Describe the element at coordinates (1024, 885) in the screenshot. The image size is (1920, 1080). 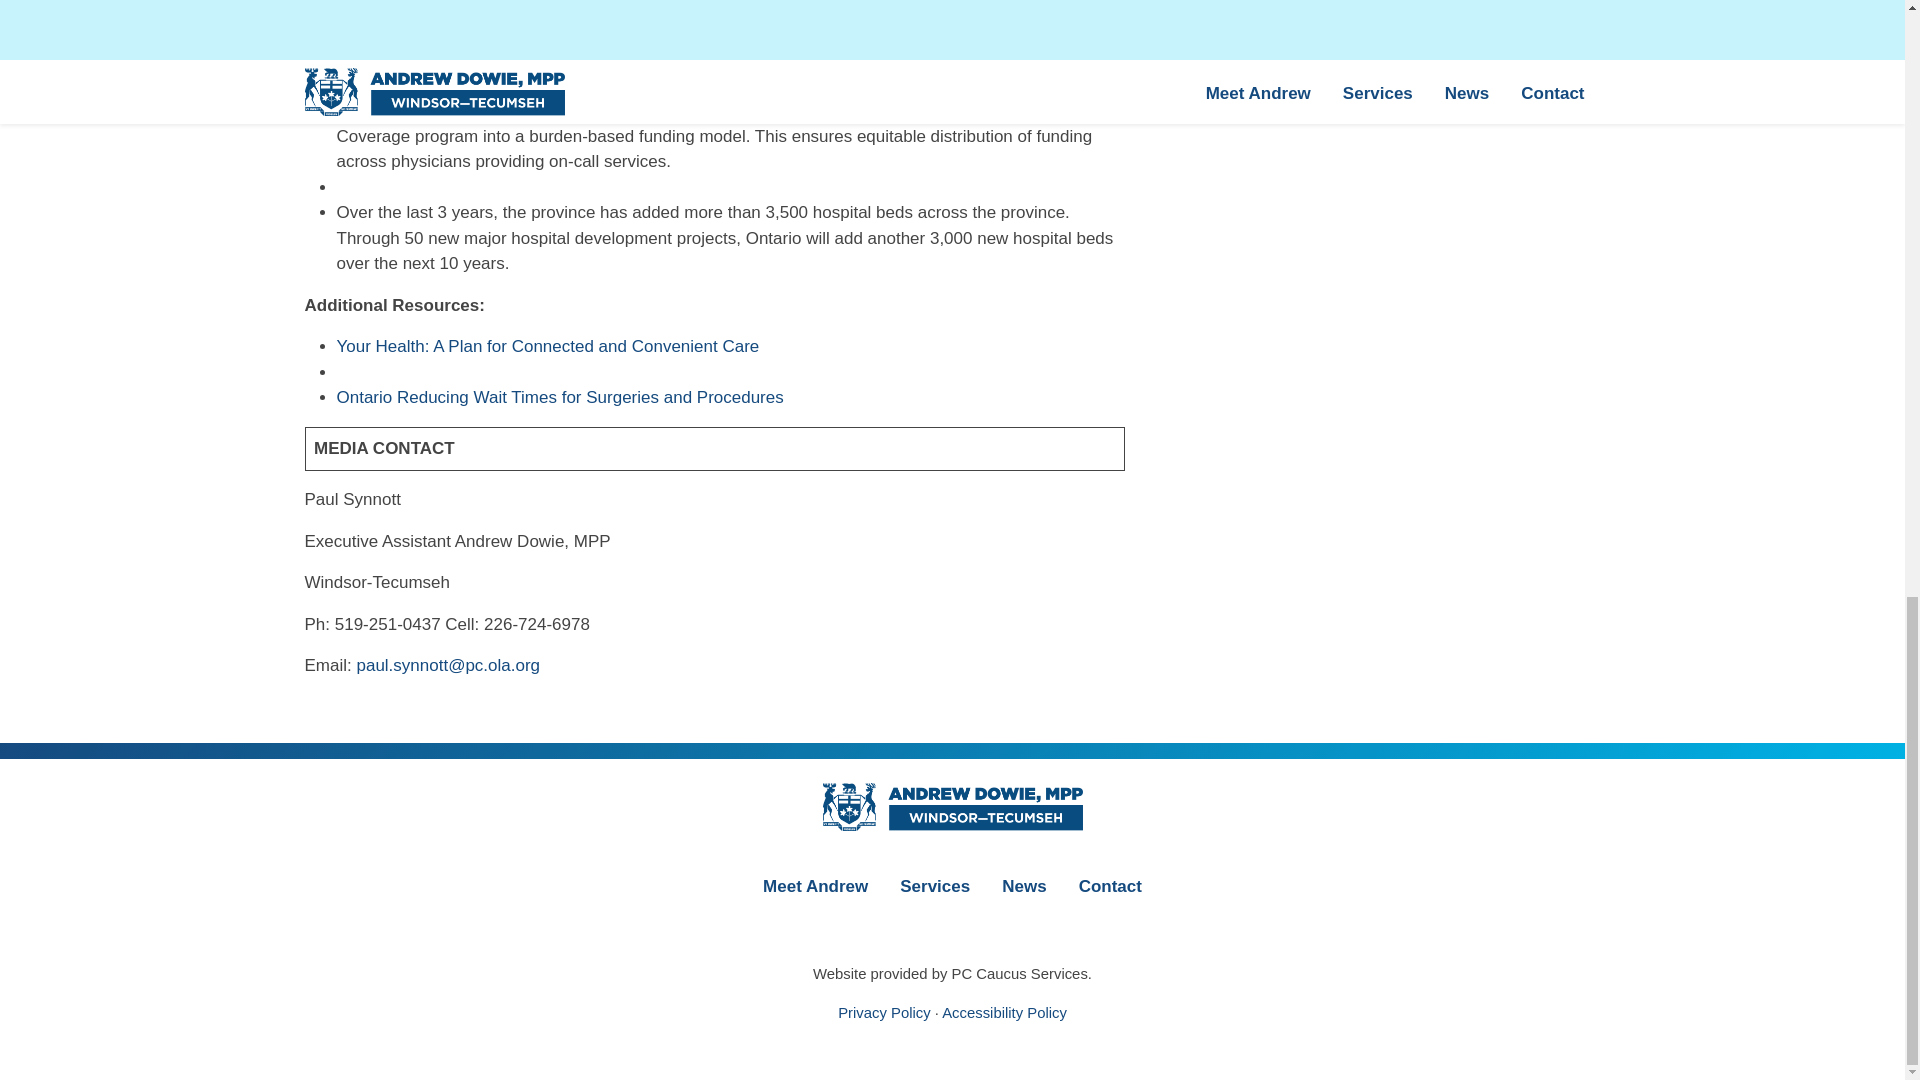
I see `News` at that location.